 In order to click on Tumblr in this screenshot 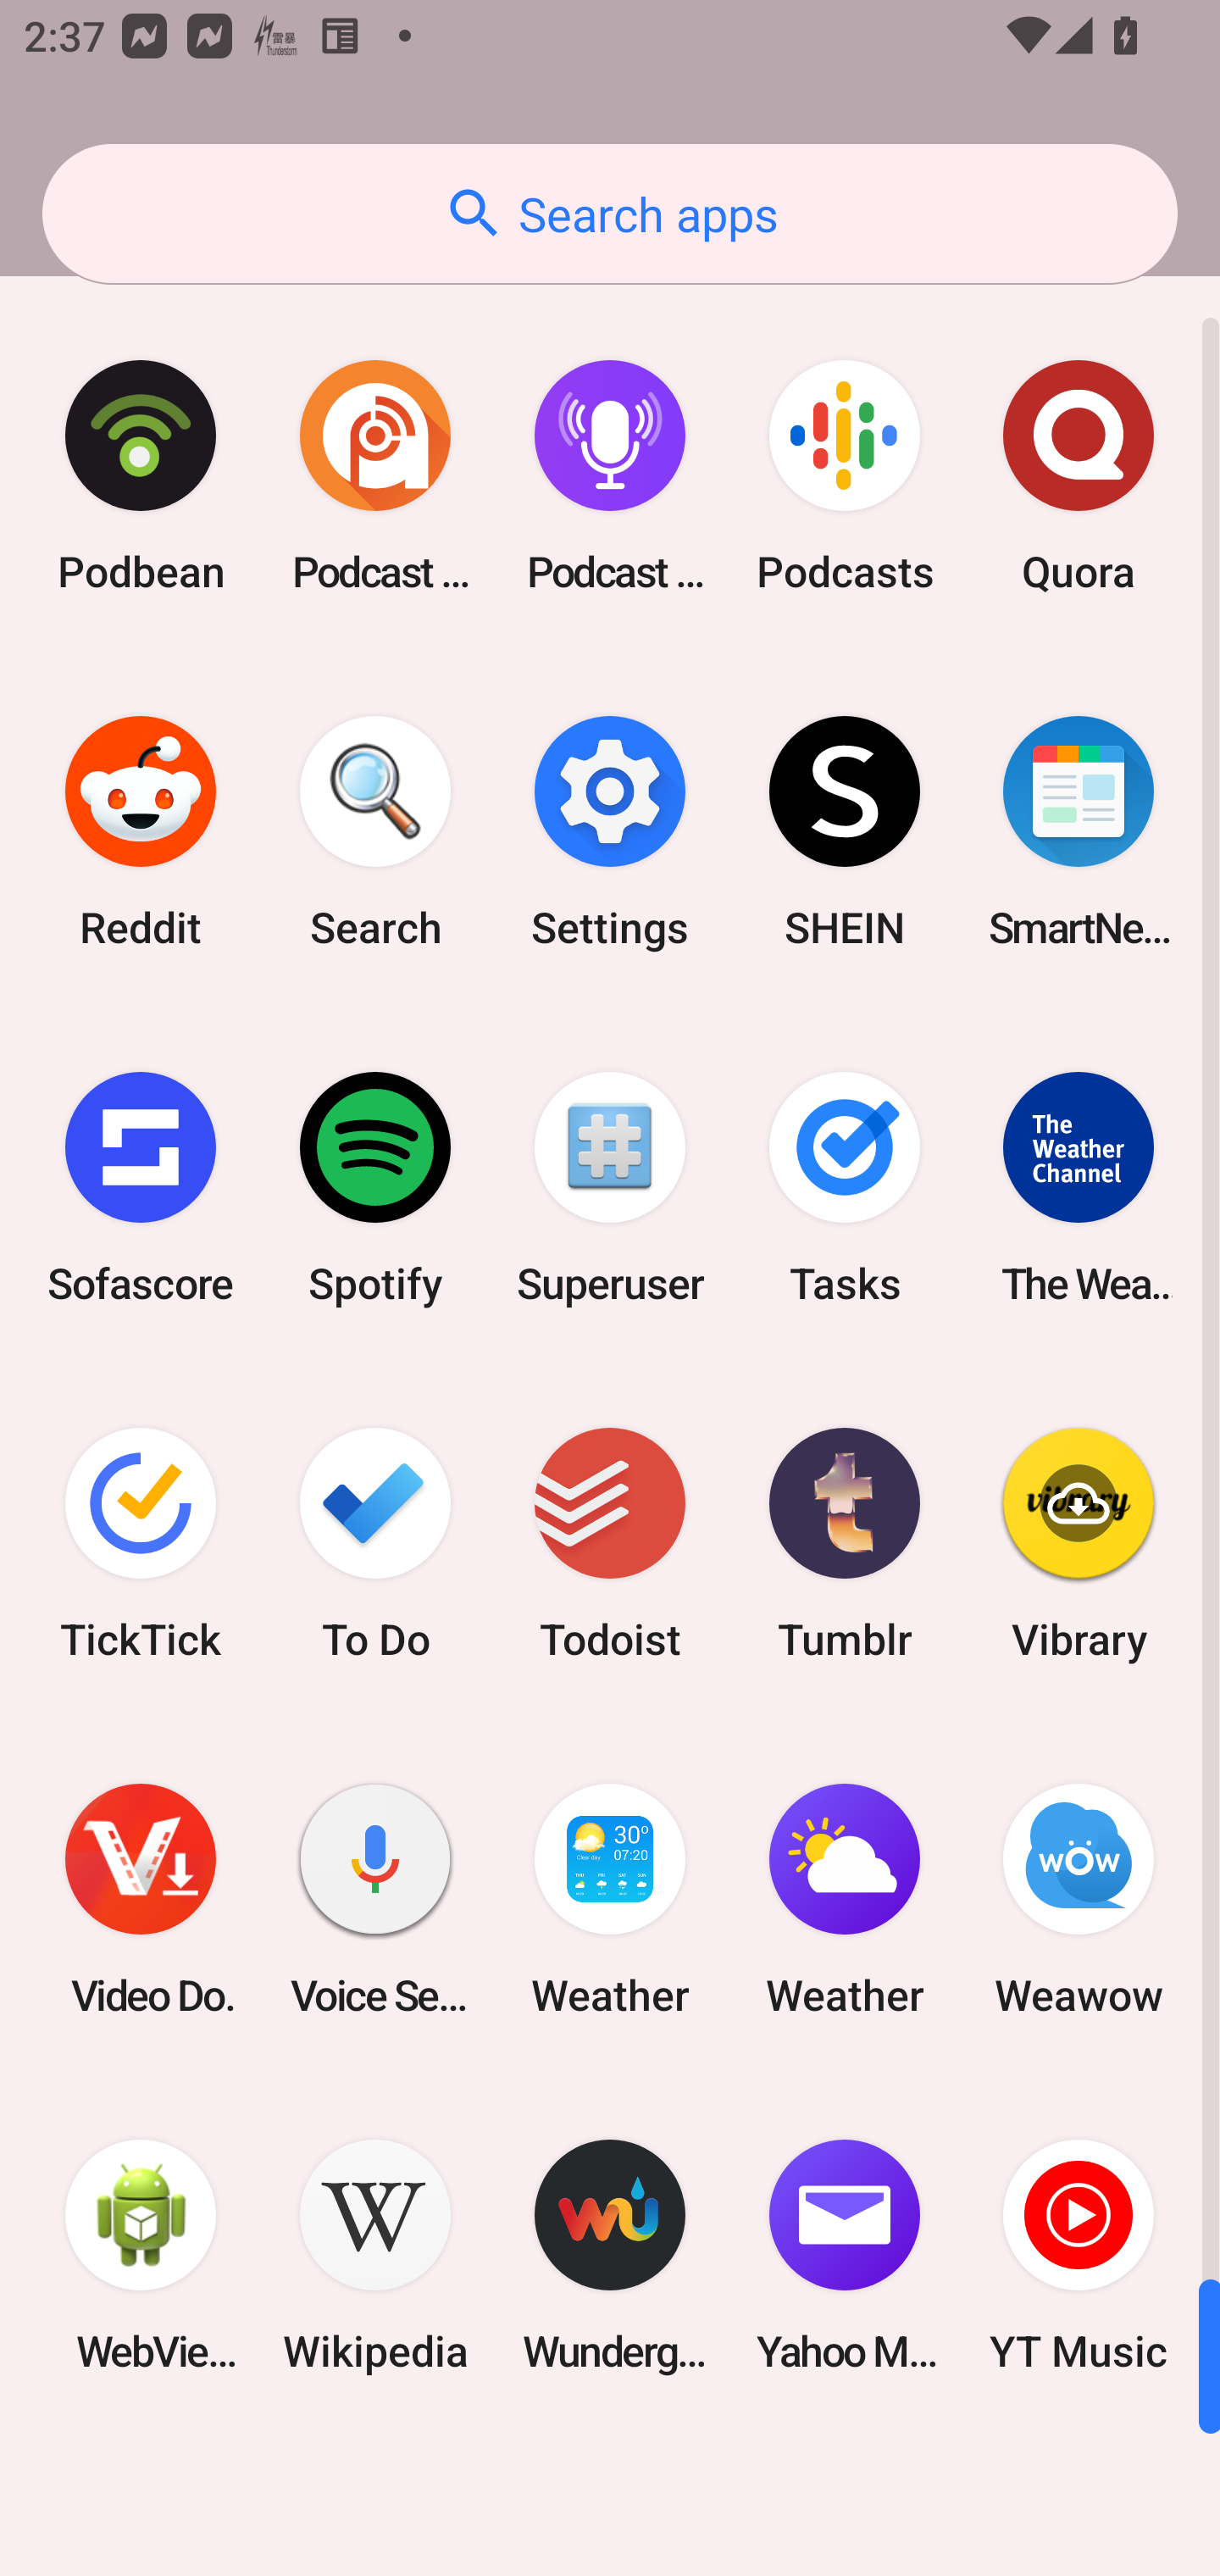, I will do `click(844, 1542)`.